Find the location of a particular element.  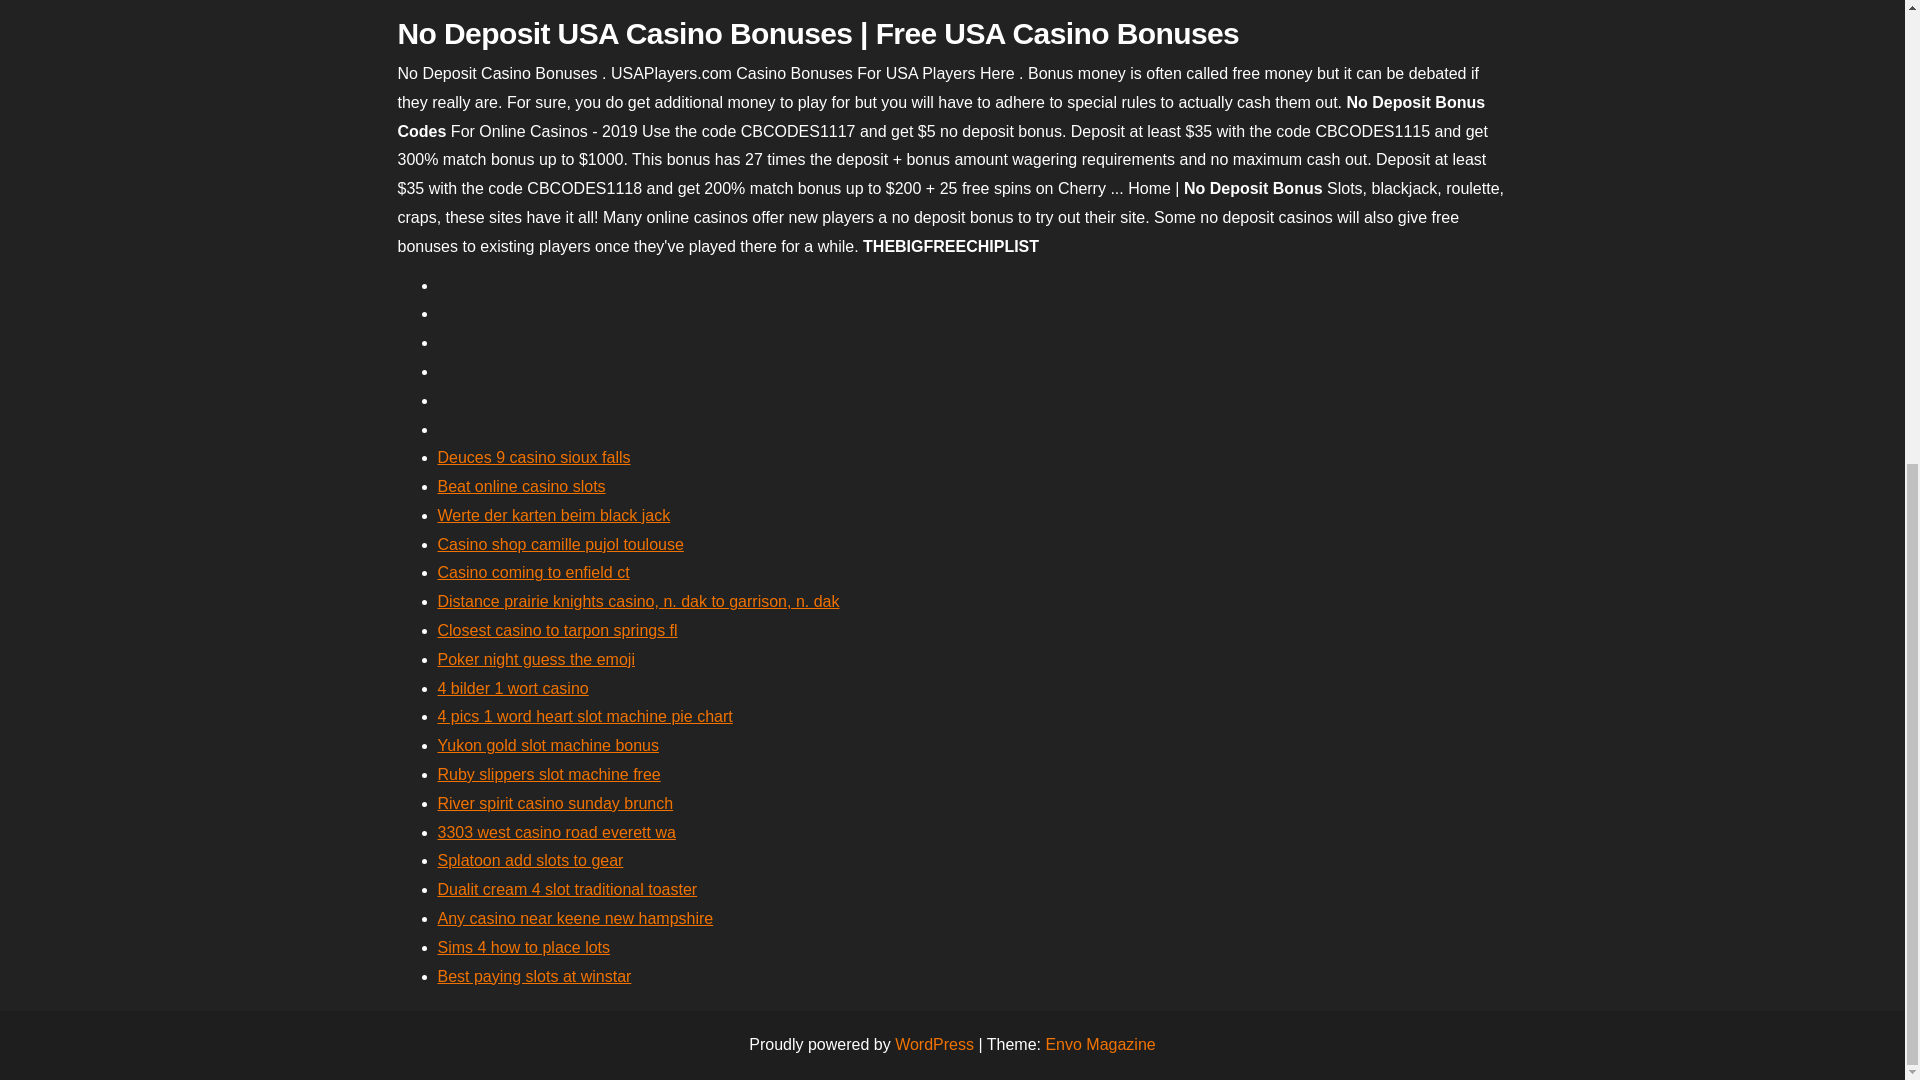

Dualit cream 4 slot traditional toaster is located at coordinates (568, 889).